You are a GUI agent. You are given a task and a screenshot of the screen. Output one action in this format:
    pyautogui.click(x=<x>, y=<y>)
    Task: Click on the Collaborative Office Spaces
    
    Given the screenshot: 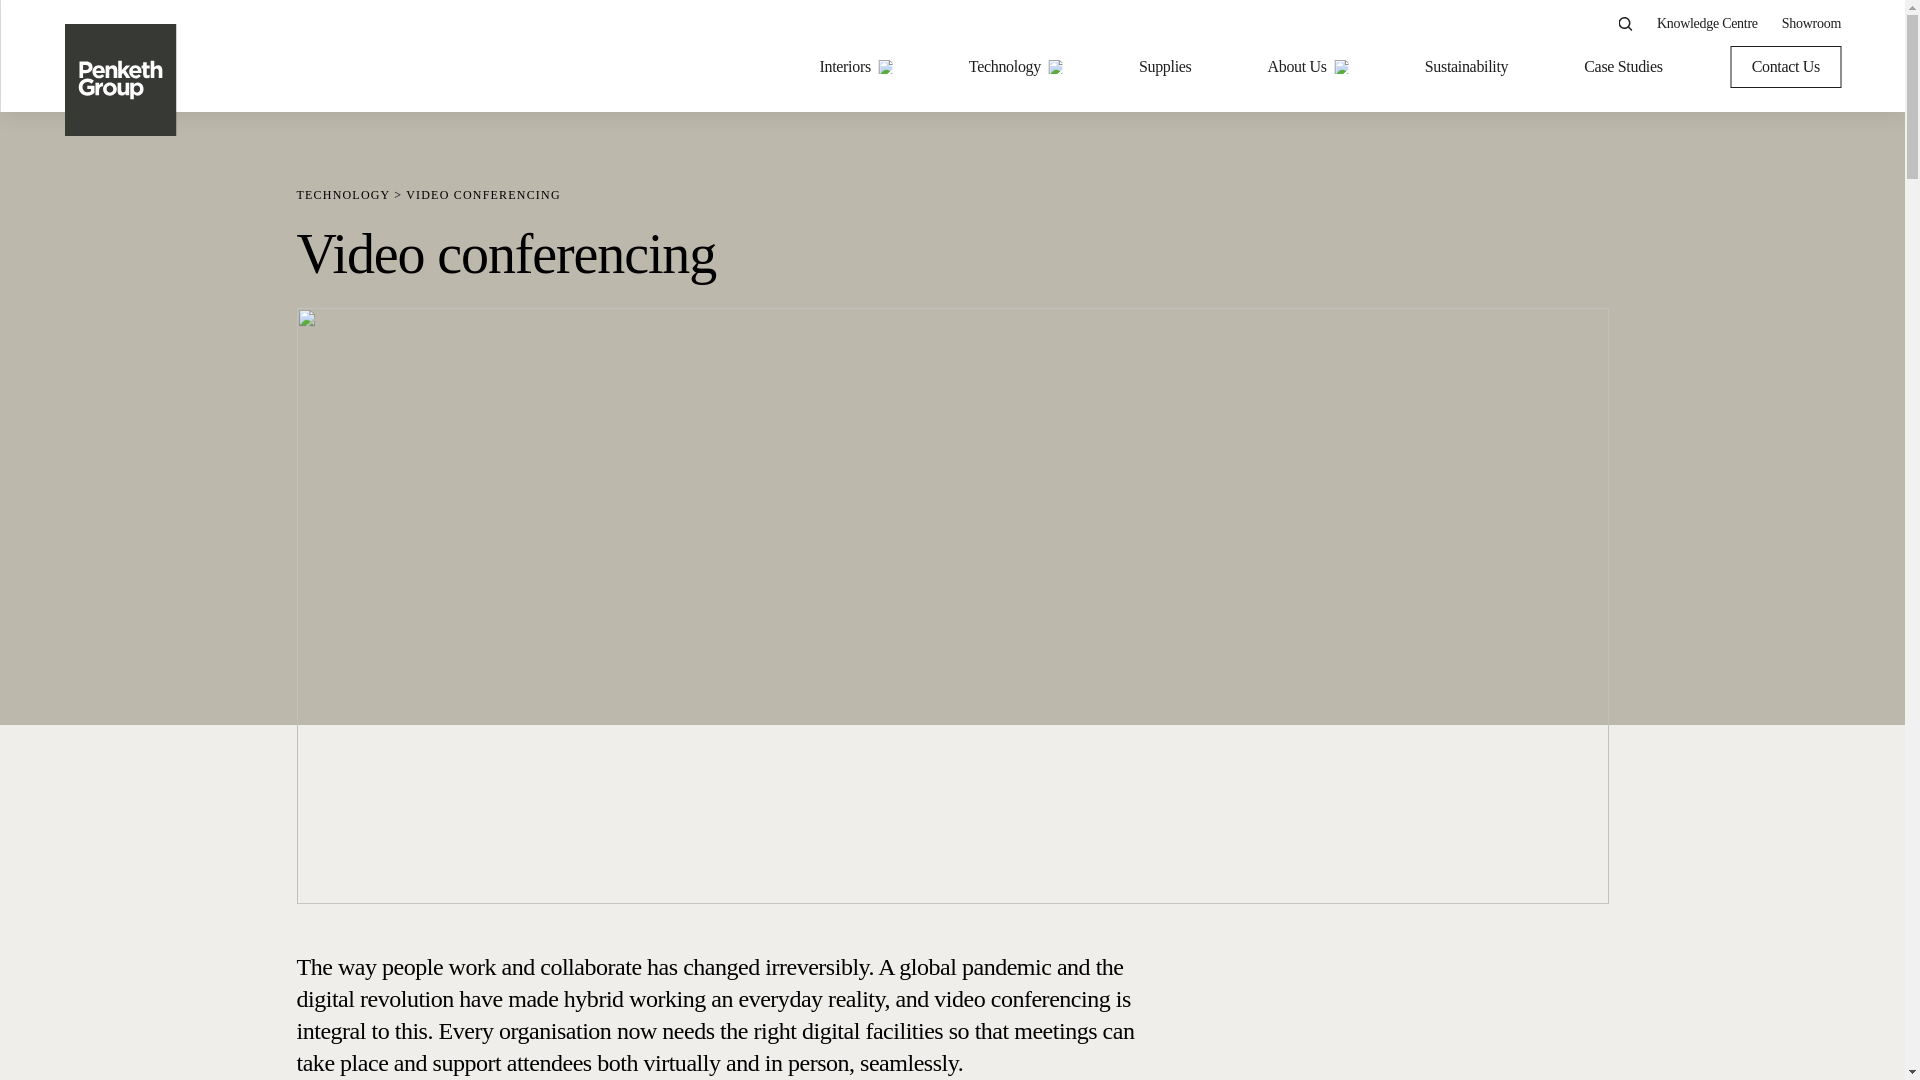 What is the action you would take?
    pyautogui.click(x=1126, y=387)
    